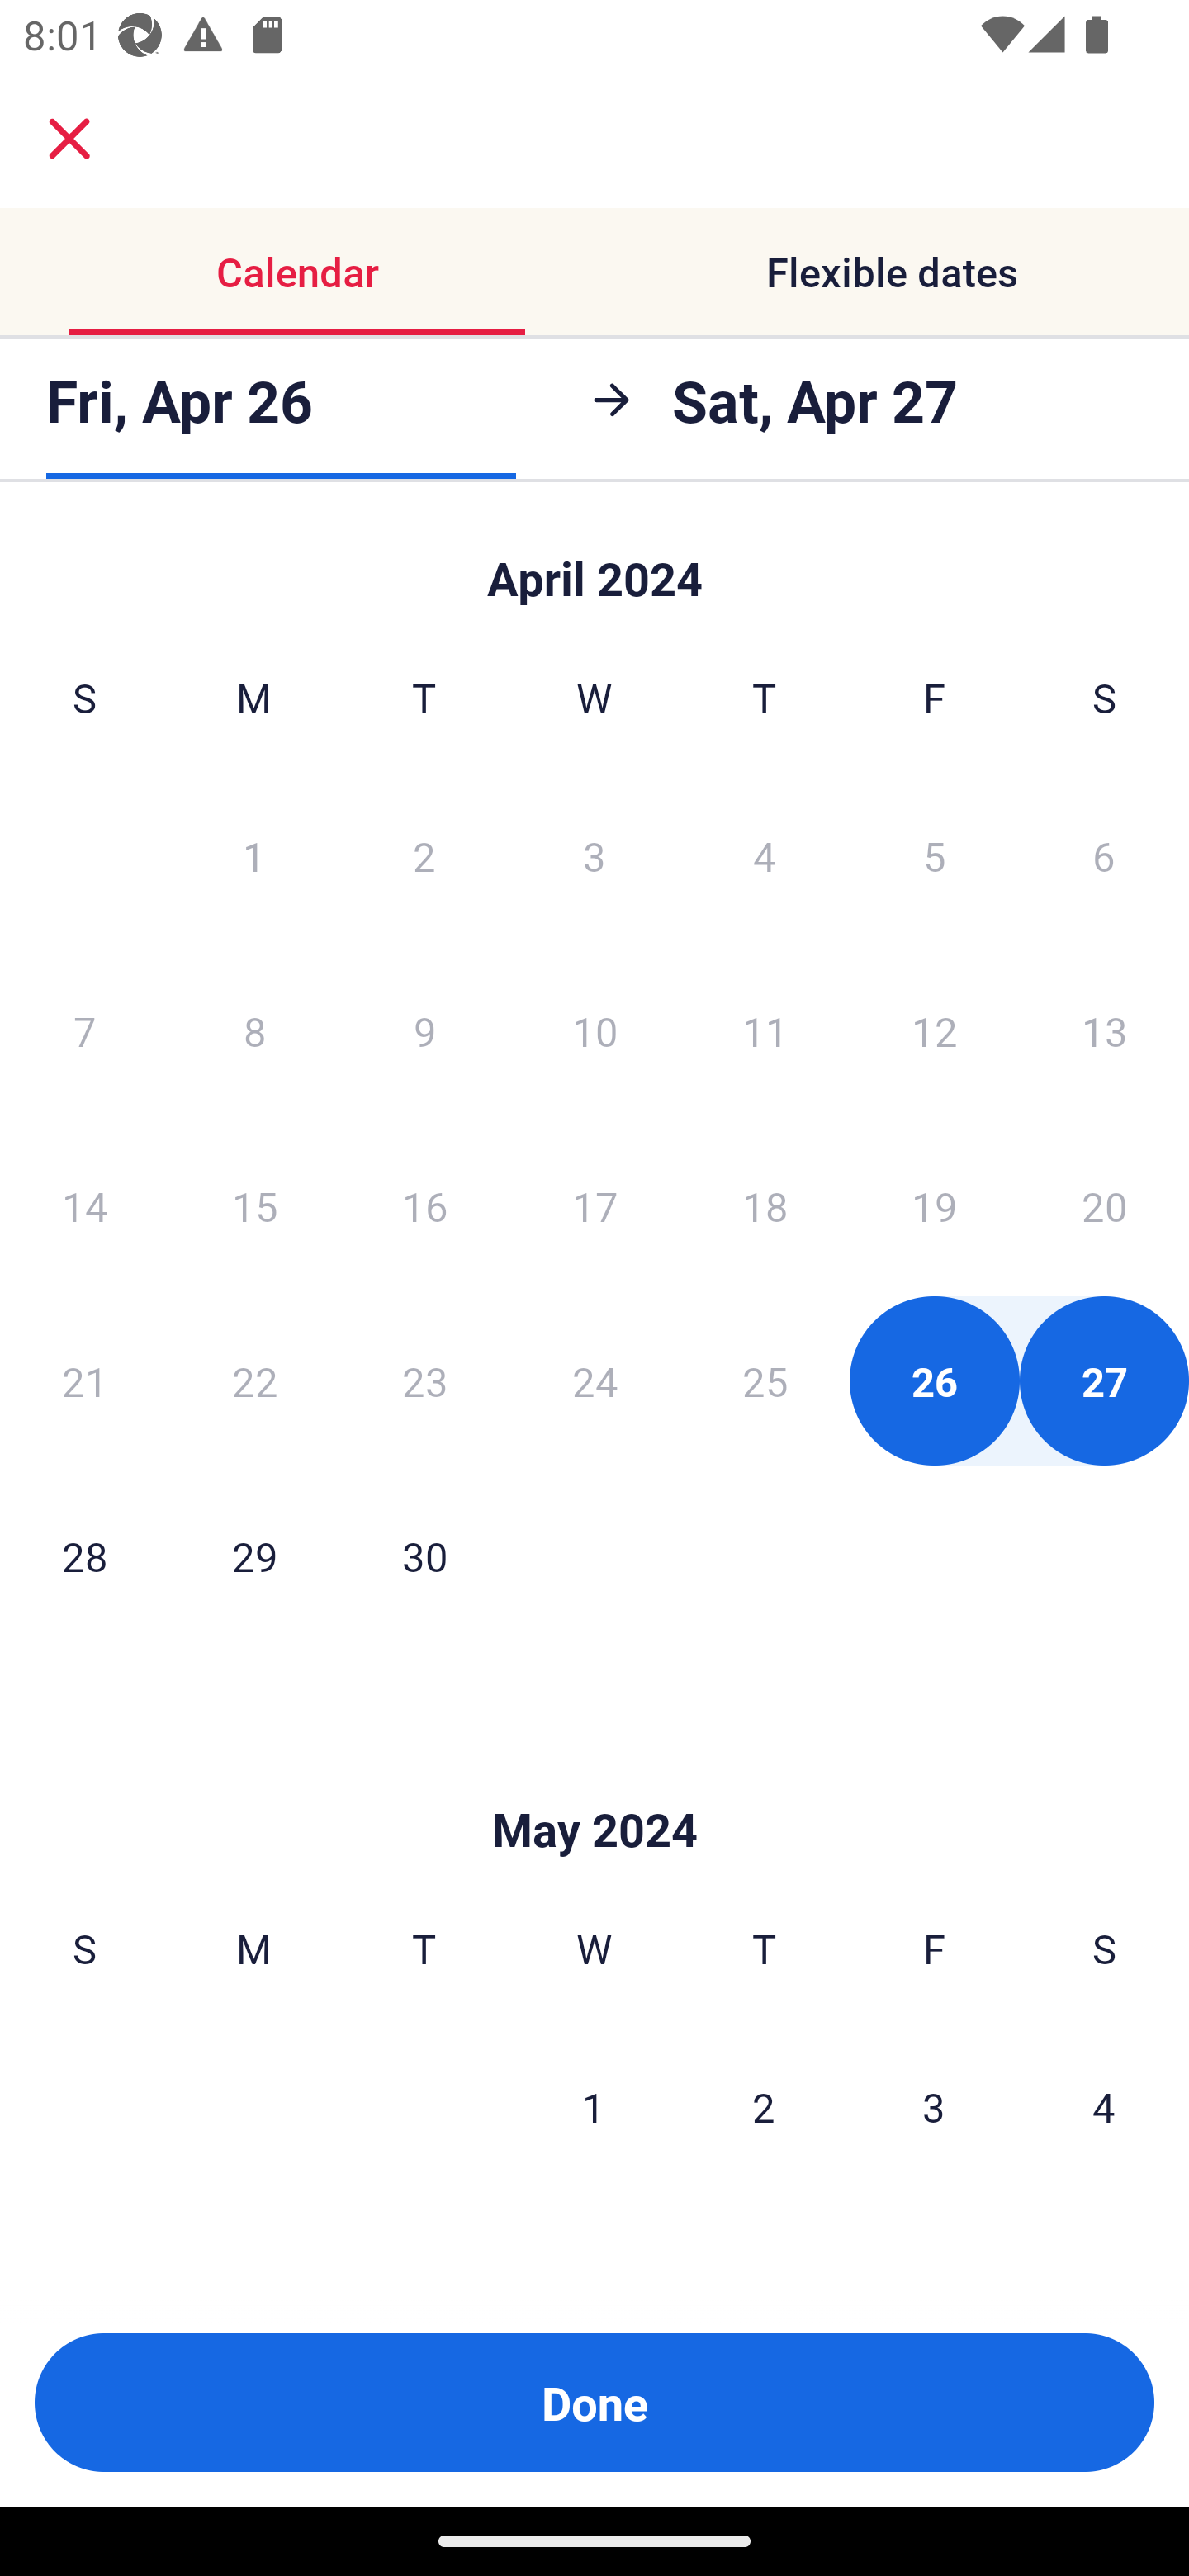  What do you see at coordinates (594, 2403) in the screenshot?
I see `Done` at bounding box center [594, 2403].